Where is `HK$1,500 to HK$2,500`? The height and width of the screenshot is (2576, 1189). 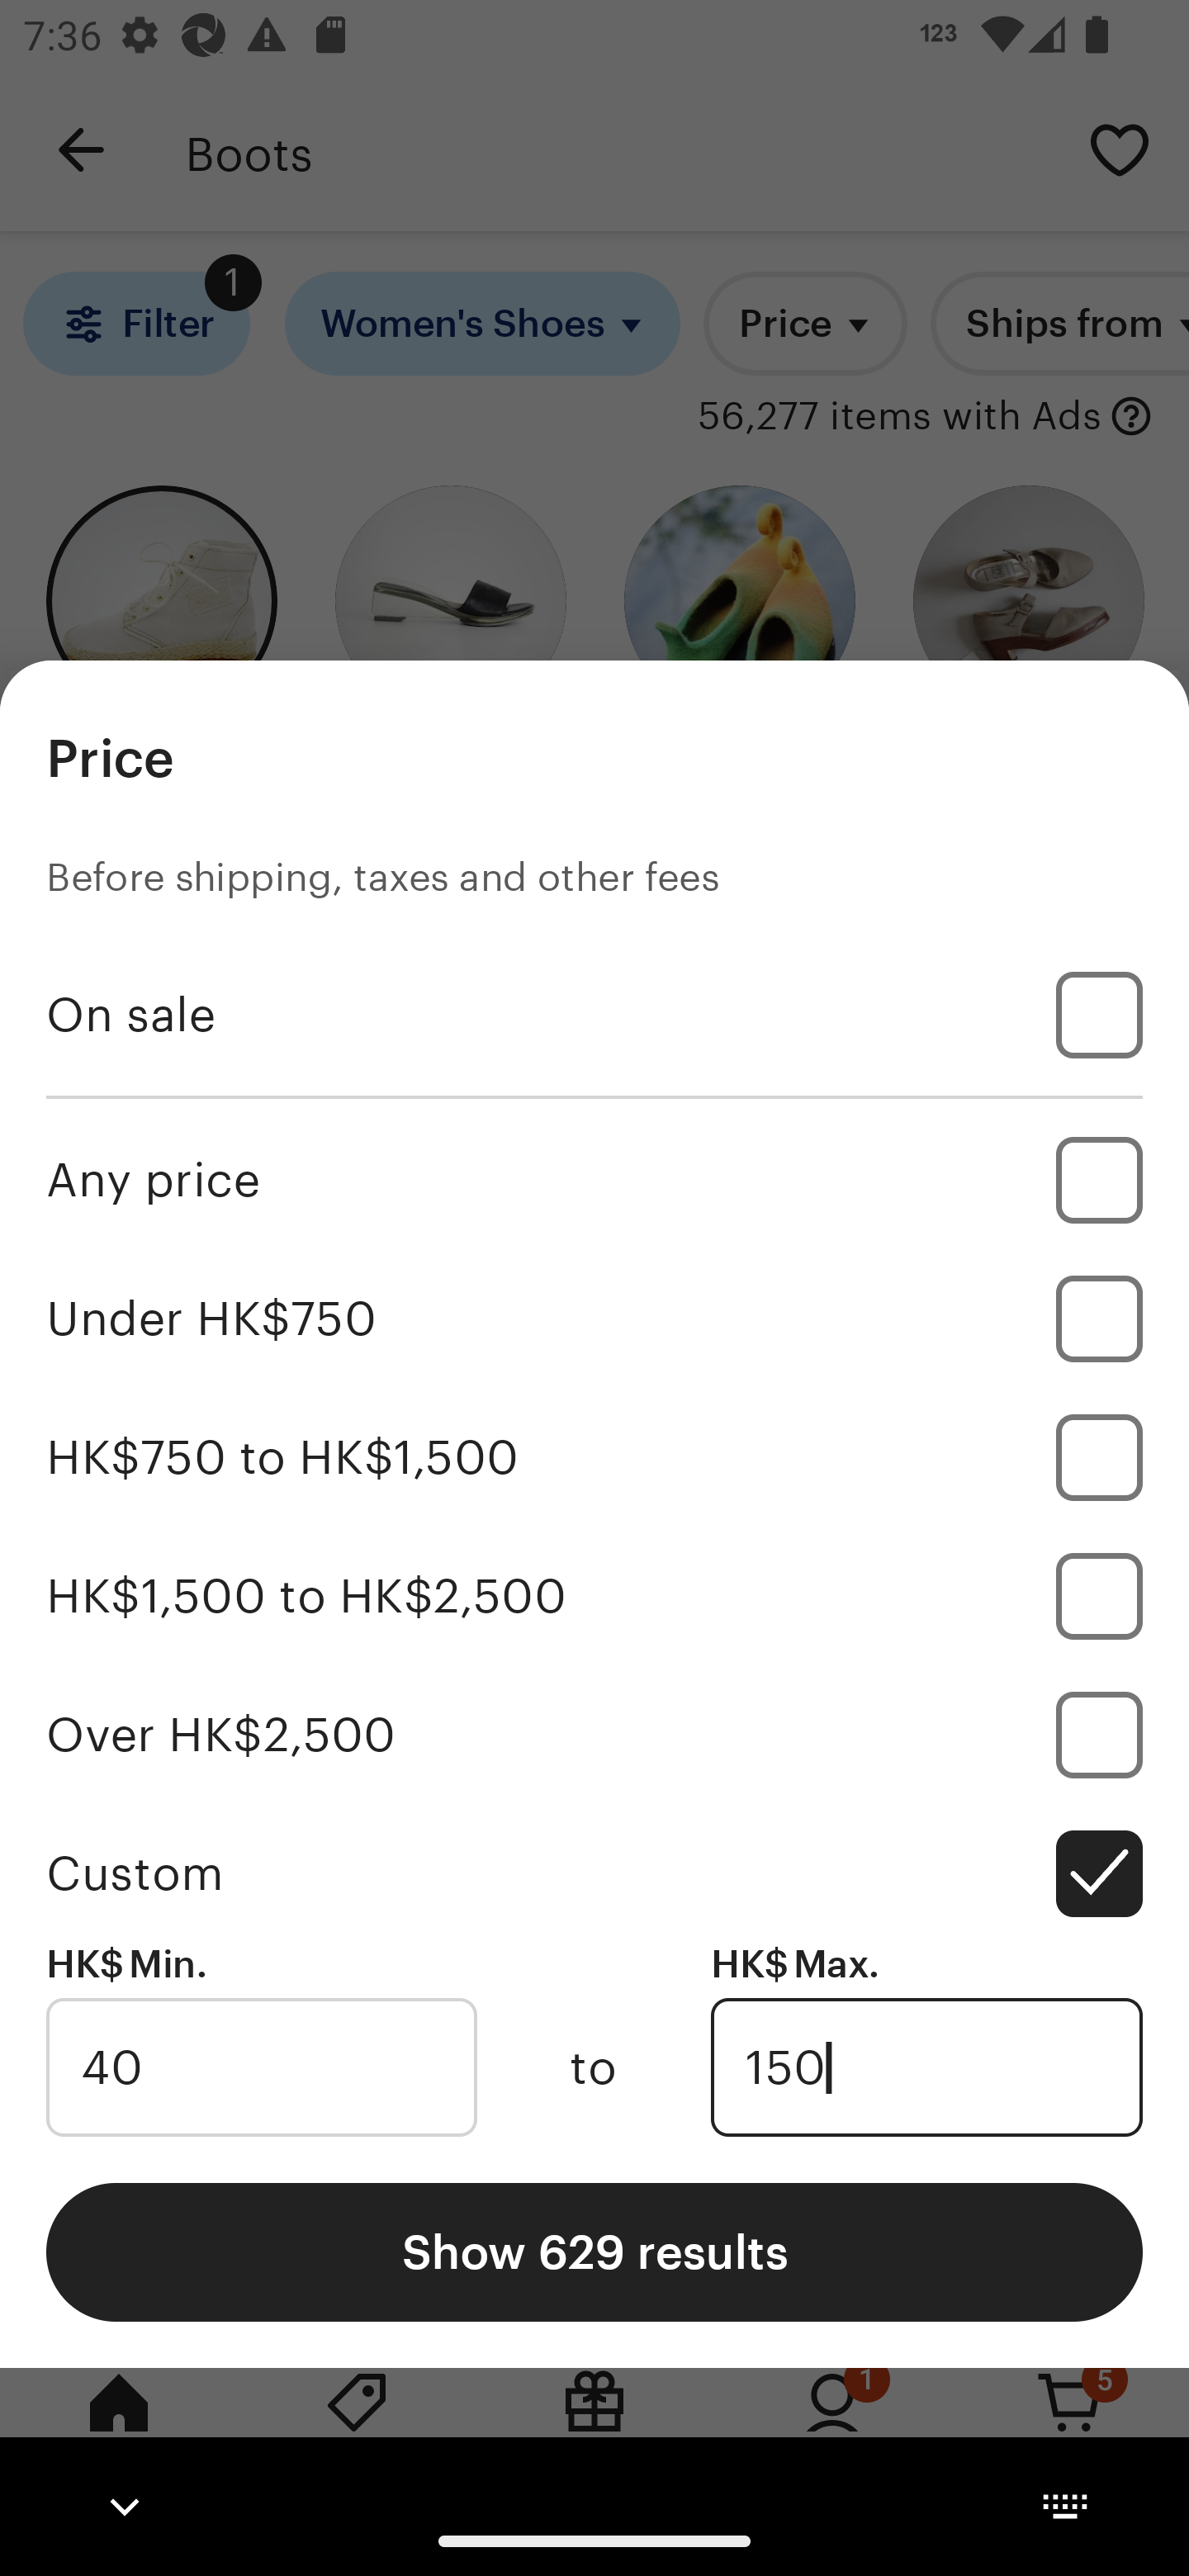
HK$1,500 to HK$2,500 is located at coordinates (594, 1595).